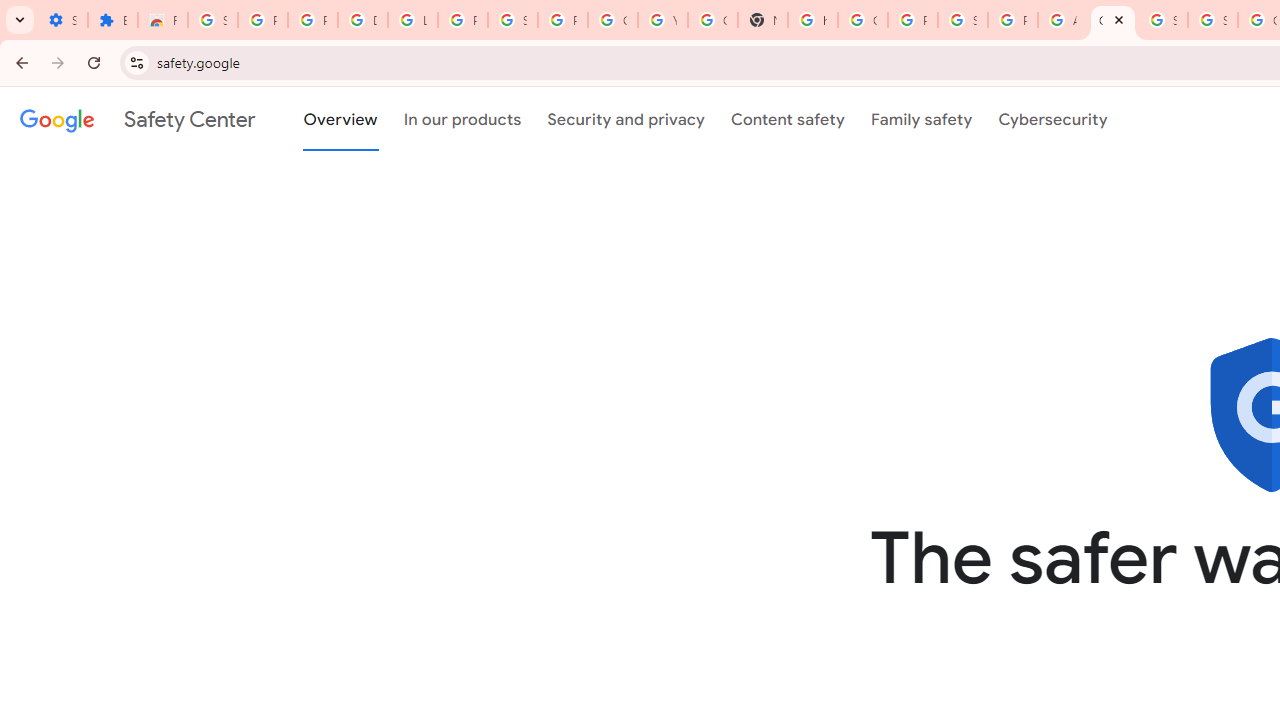  Describe the element at coordinates (137, 119) in the screenshot. I see `Safety Center` at that location.